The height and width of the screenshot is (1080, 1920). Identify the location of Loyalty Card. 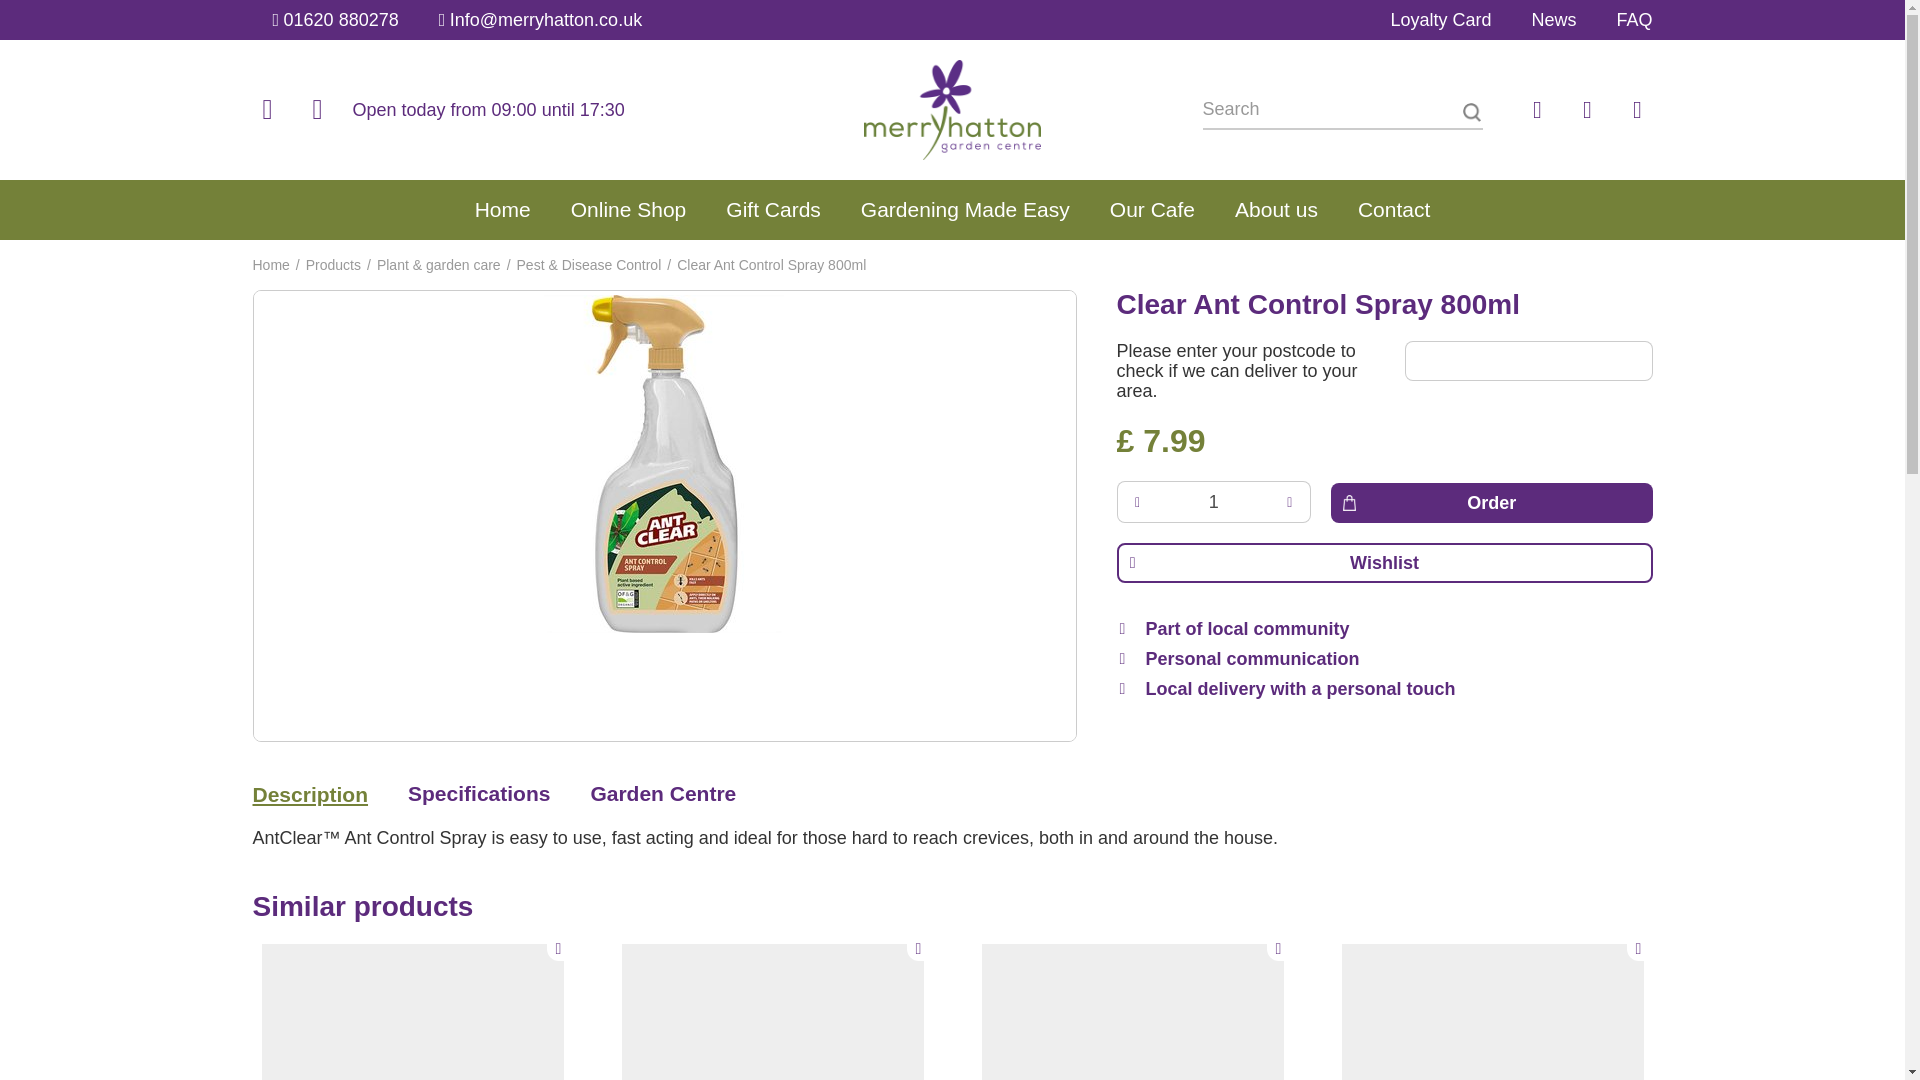
(1440, 20).